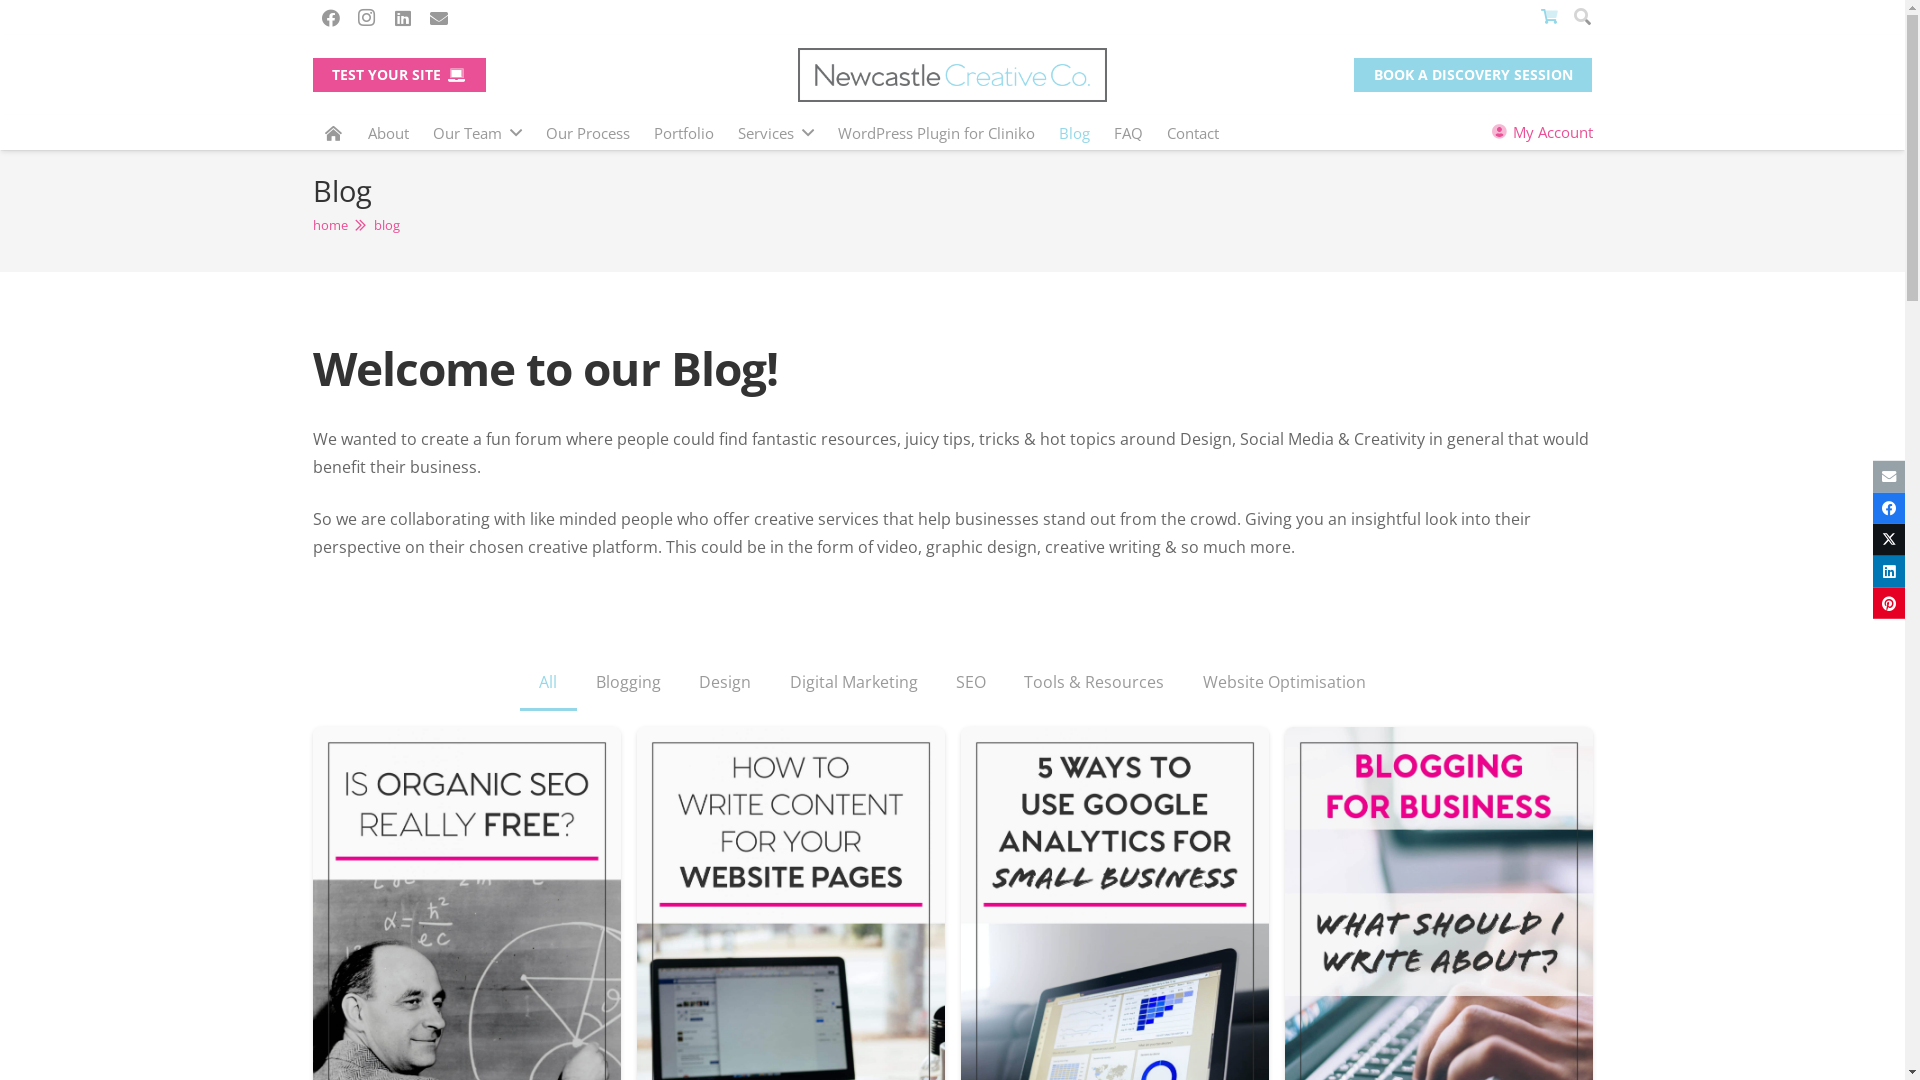 Image resolution: width=1920 pixels, height=1080 pixels. What do you see at coordinates (1889, 477) in the screenshot?
I see `Email this` at bounding box center [1889, 477].